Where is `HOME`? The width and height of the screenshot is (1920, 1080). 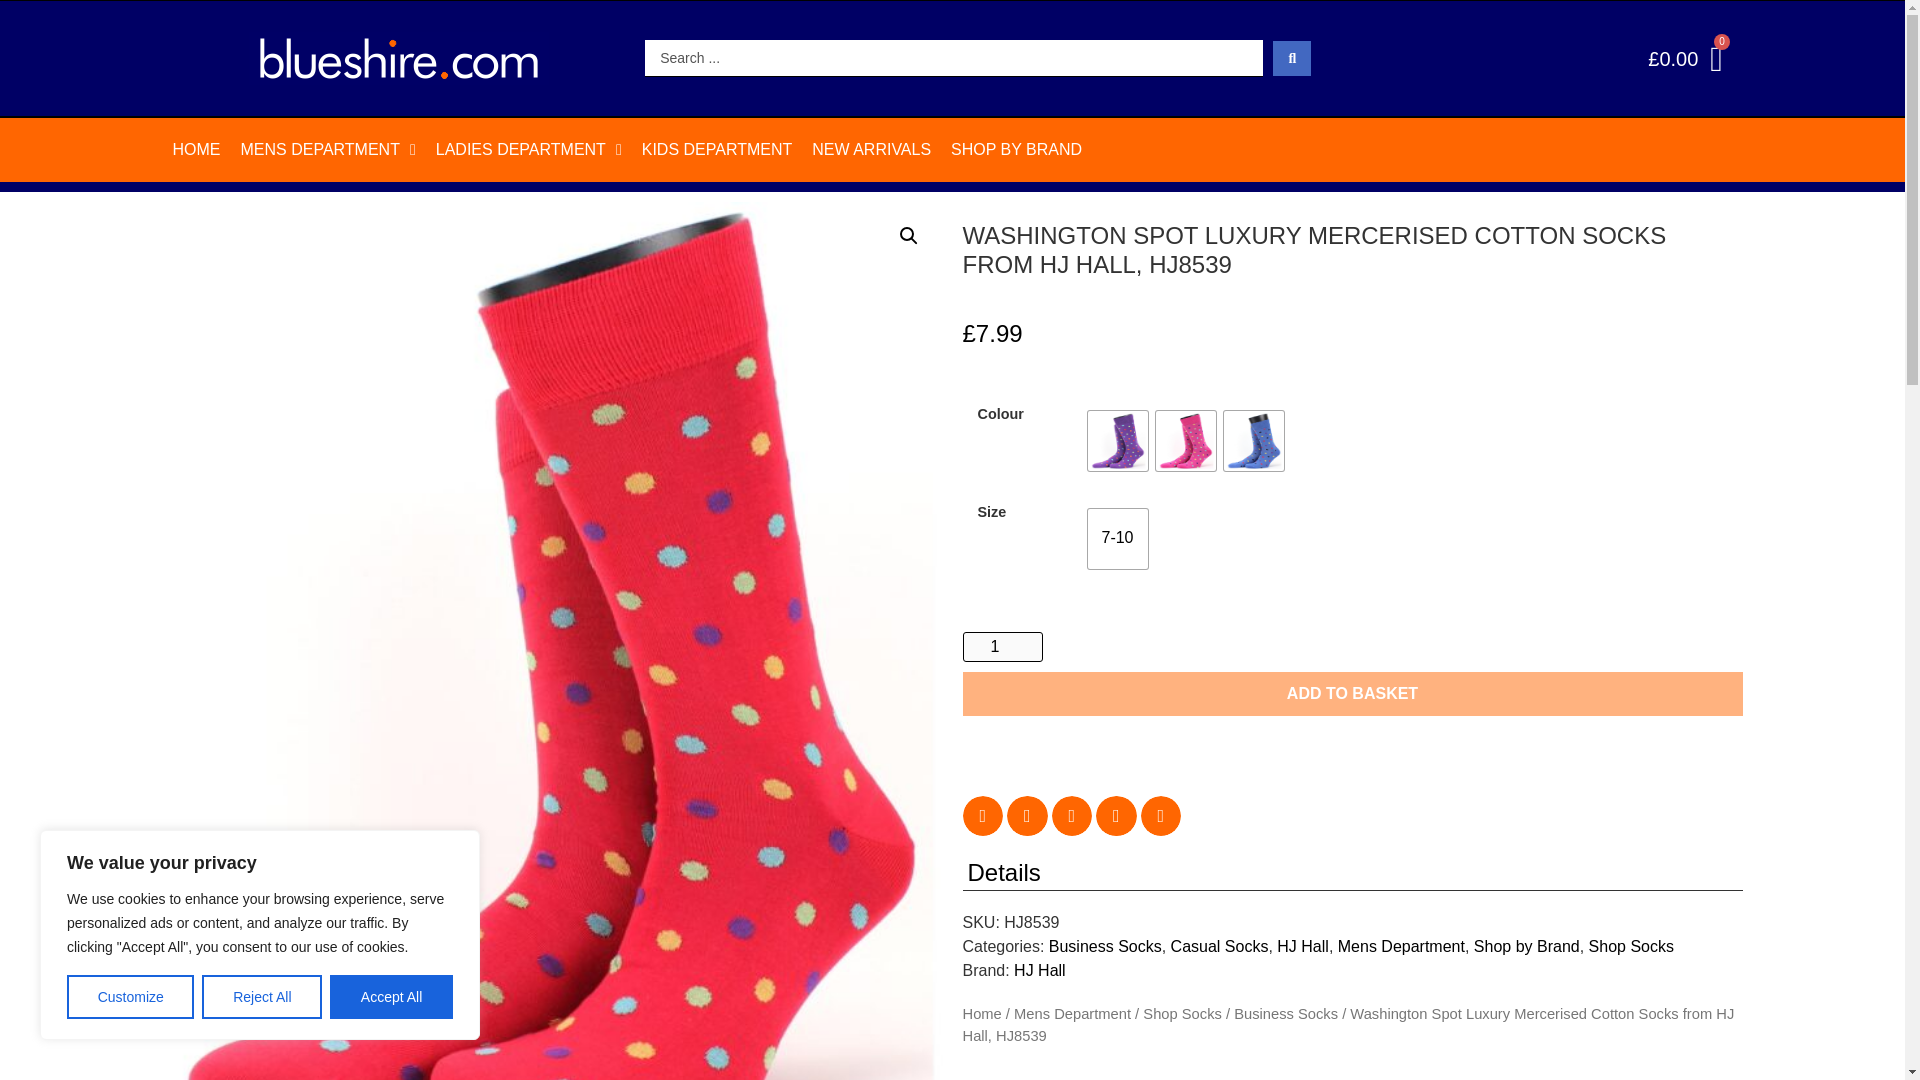
HOME is located at coordinates (196, 150).